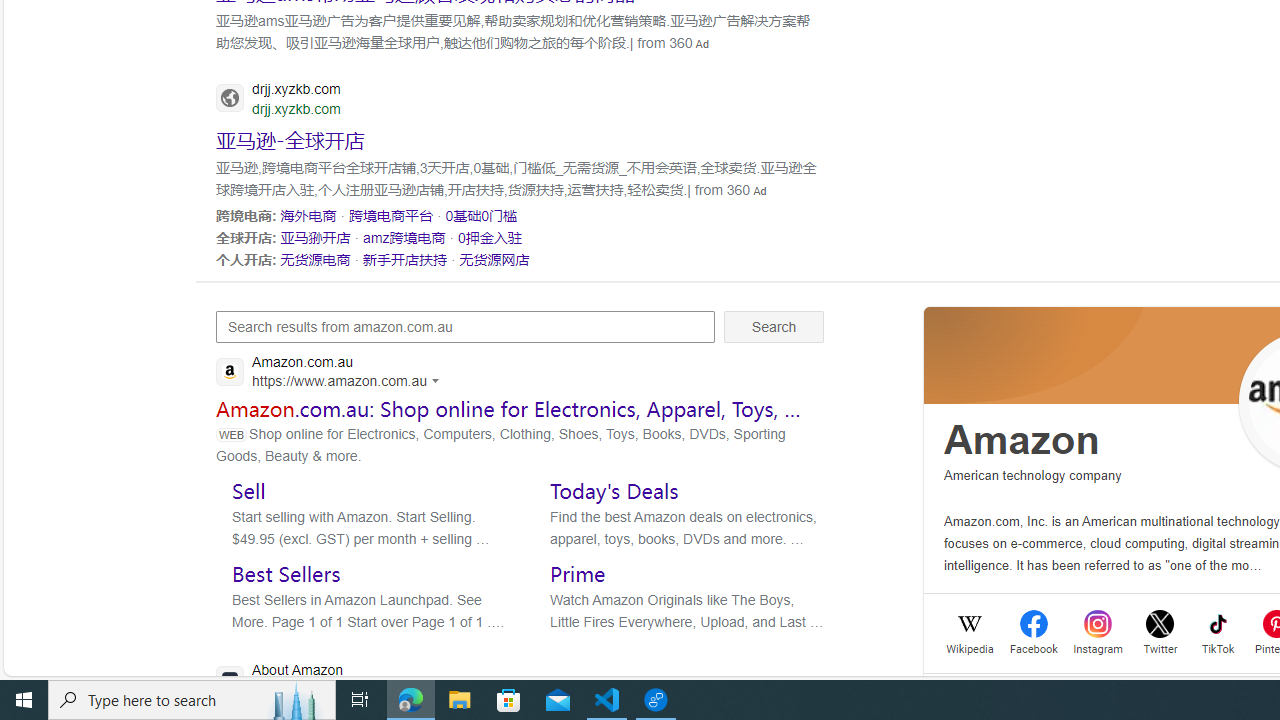  I want to click on Prime, so click(578, 573).